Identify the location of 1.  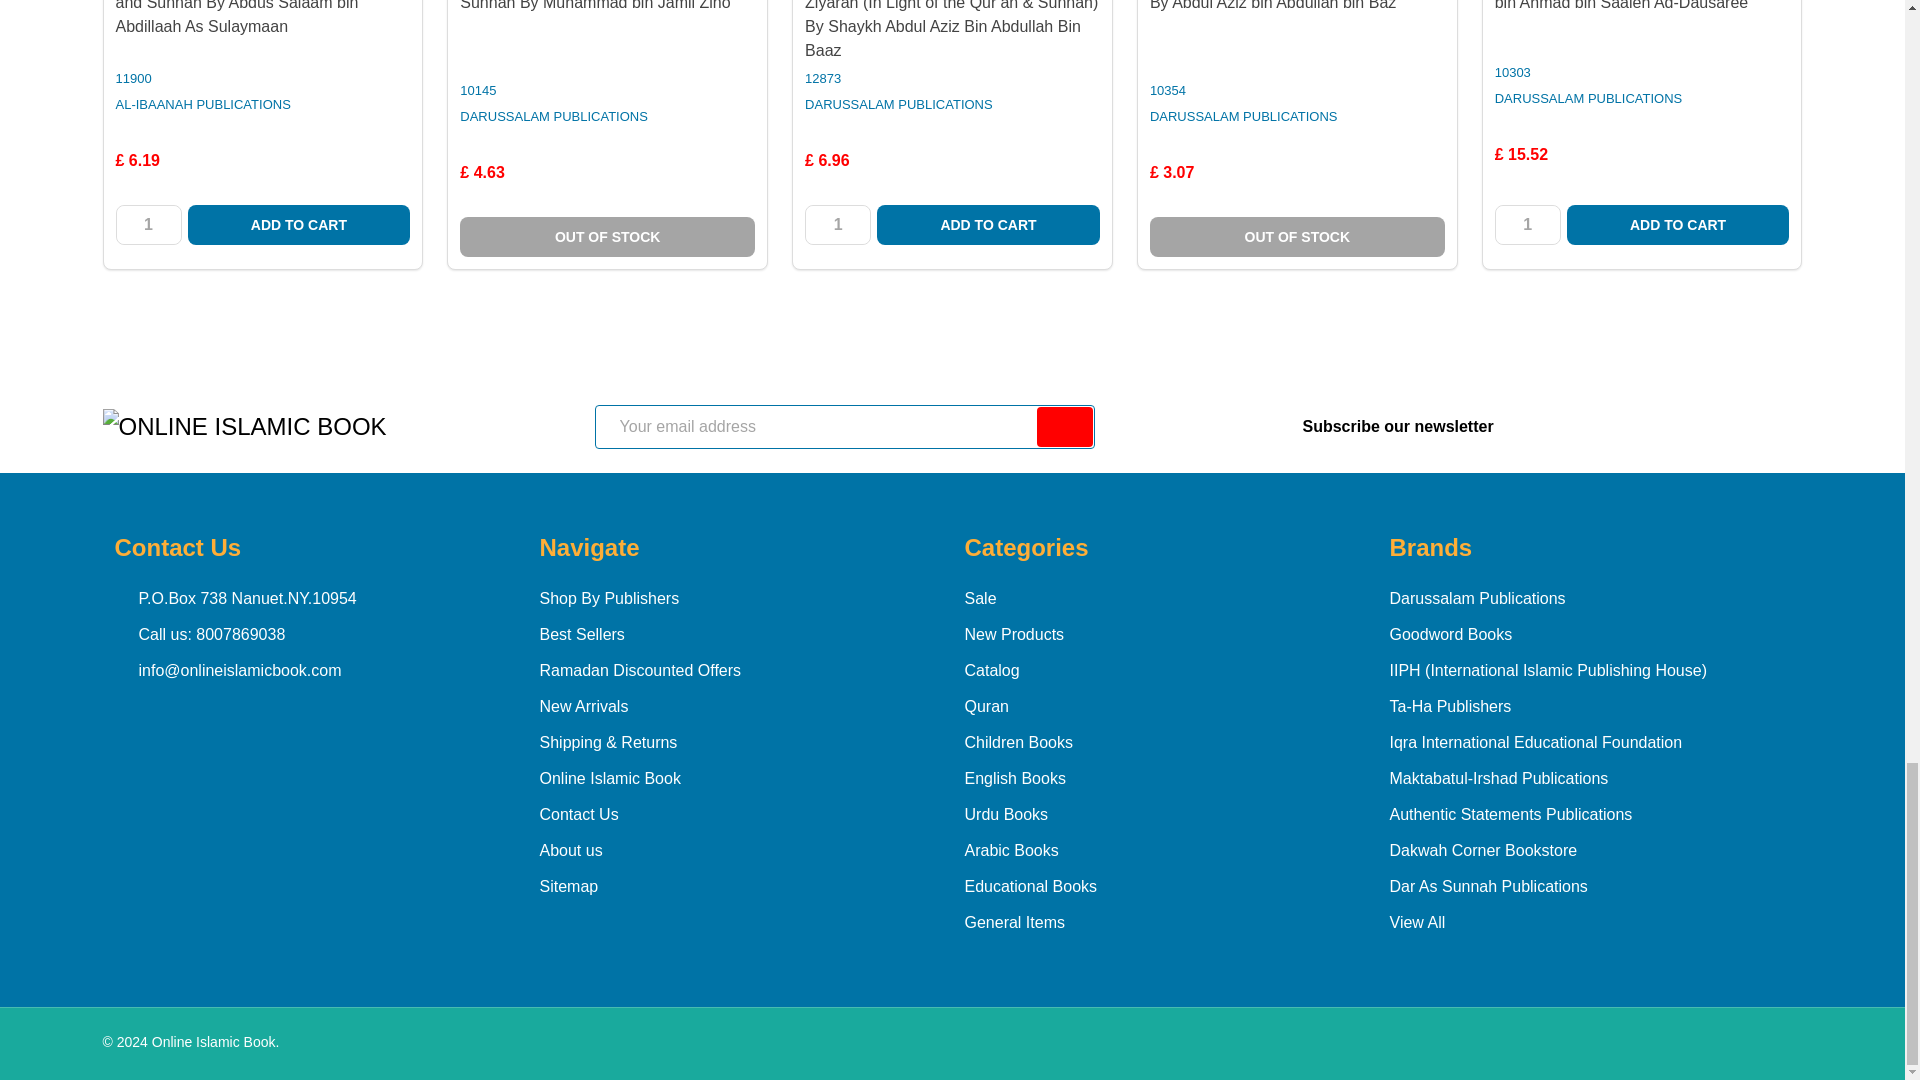
(148, 225).